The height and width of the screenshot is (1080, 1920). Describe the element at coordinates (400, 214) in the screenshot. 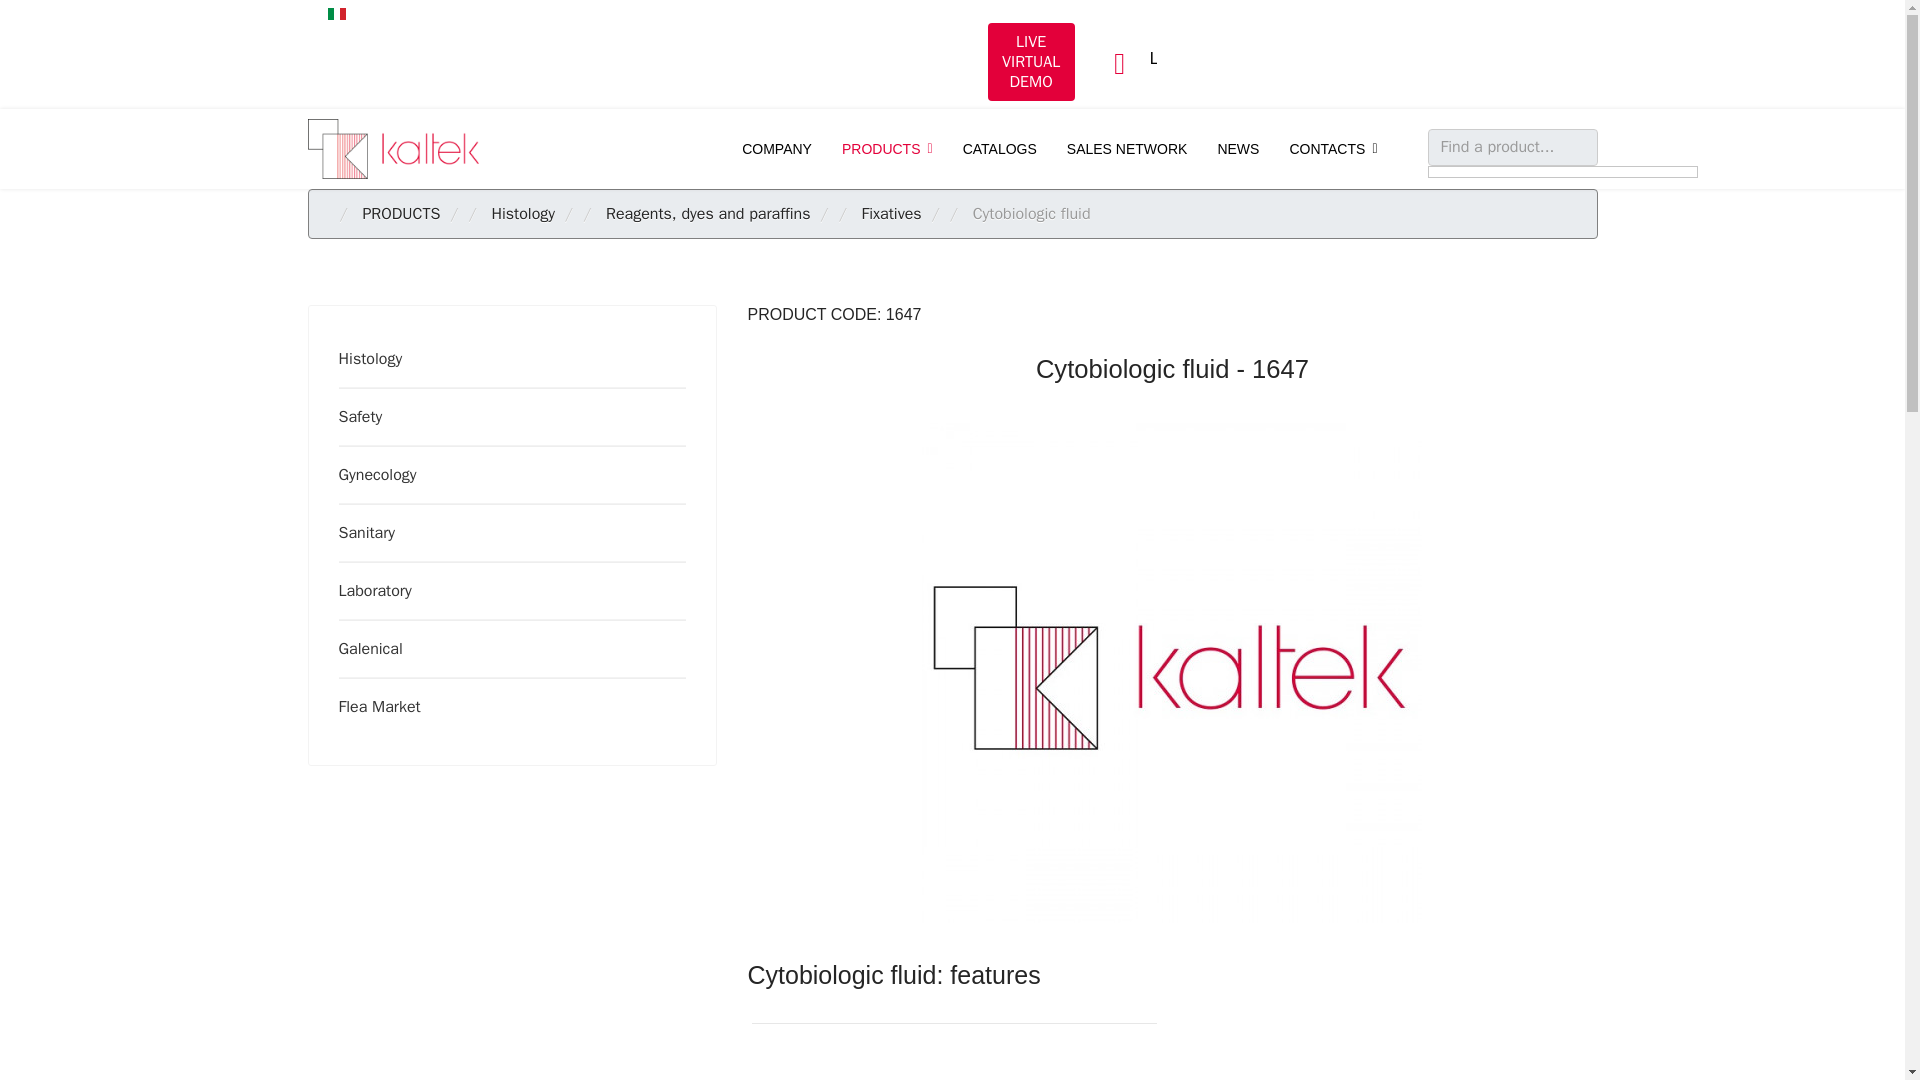

I see `PRODUCTS` at that location.